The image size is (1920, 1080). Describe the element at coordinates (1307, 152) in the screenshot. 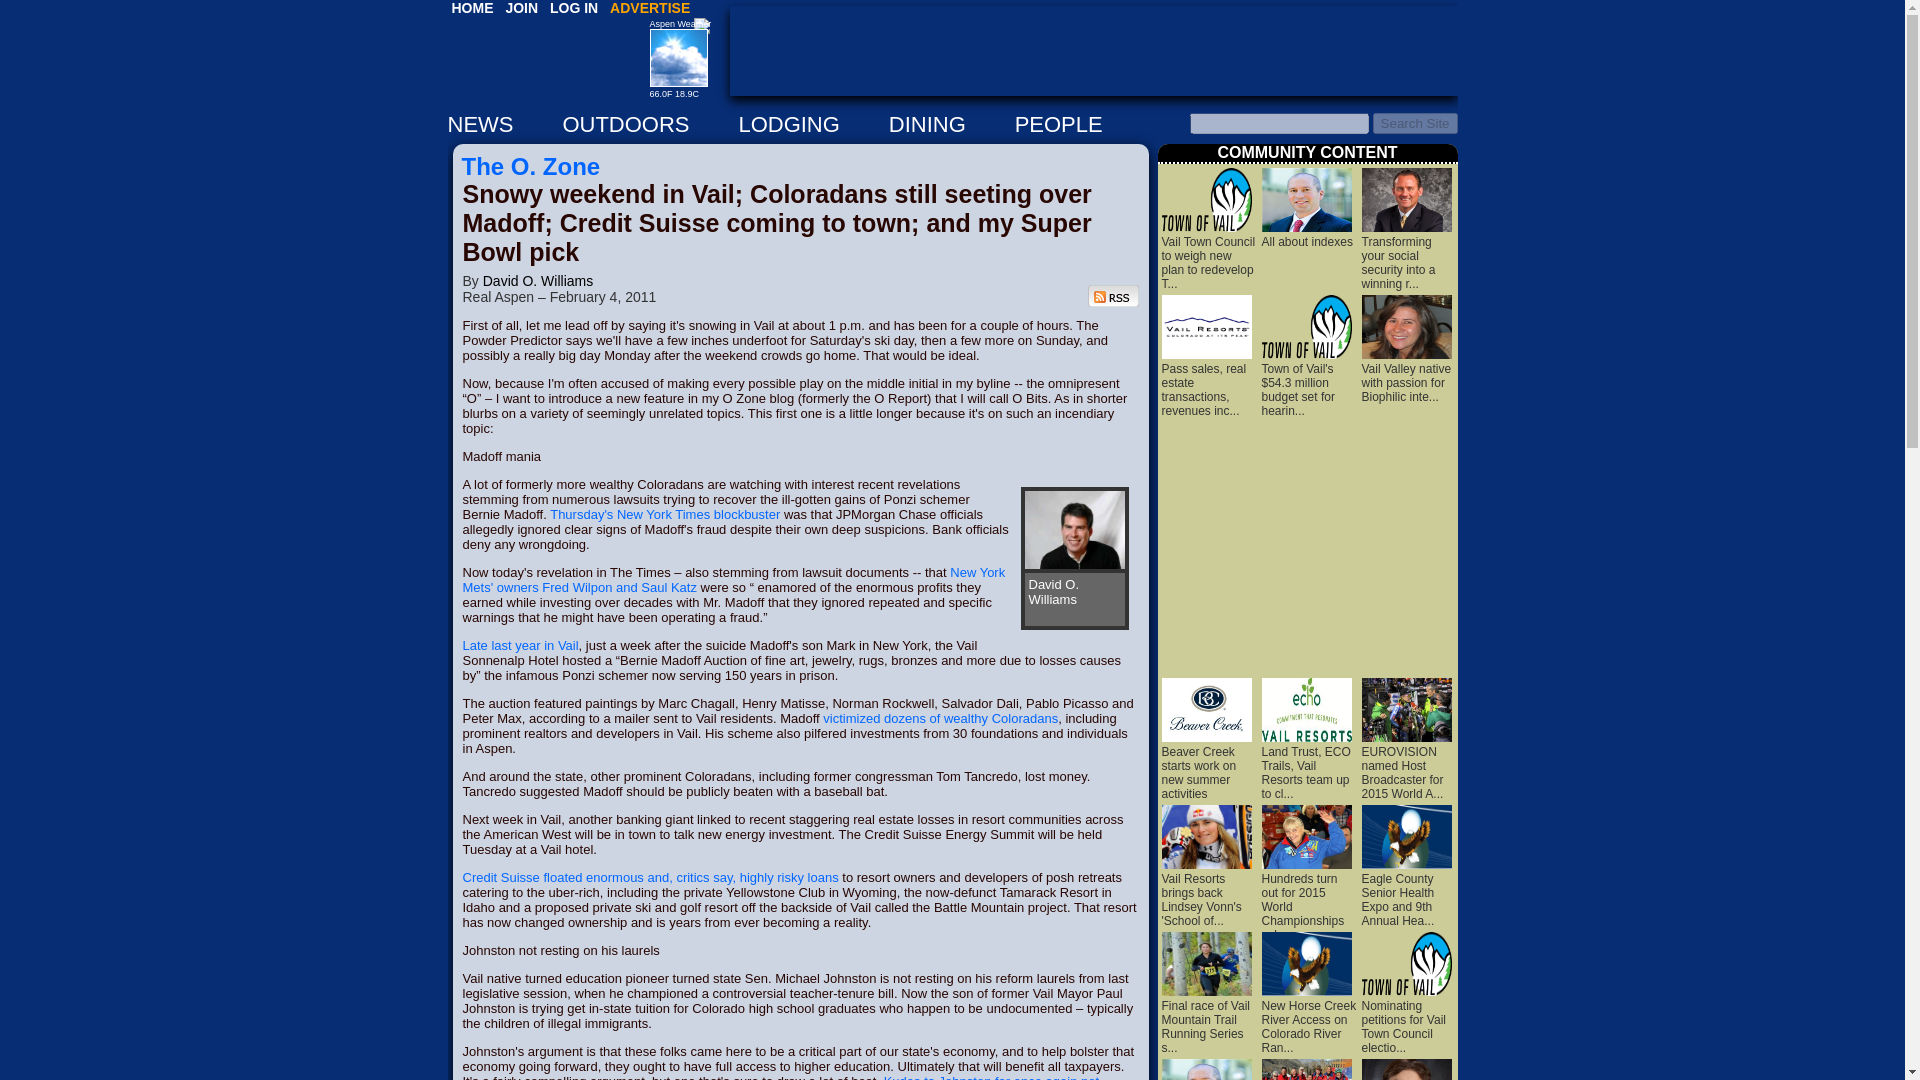

I see `COMMUNITY CONTENT` at that location.